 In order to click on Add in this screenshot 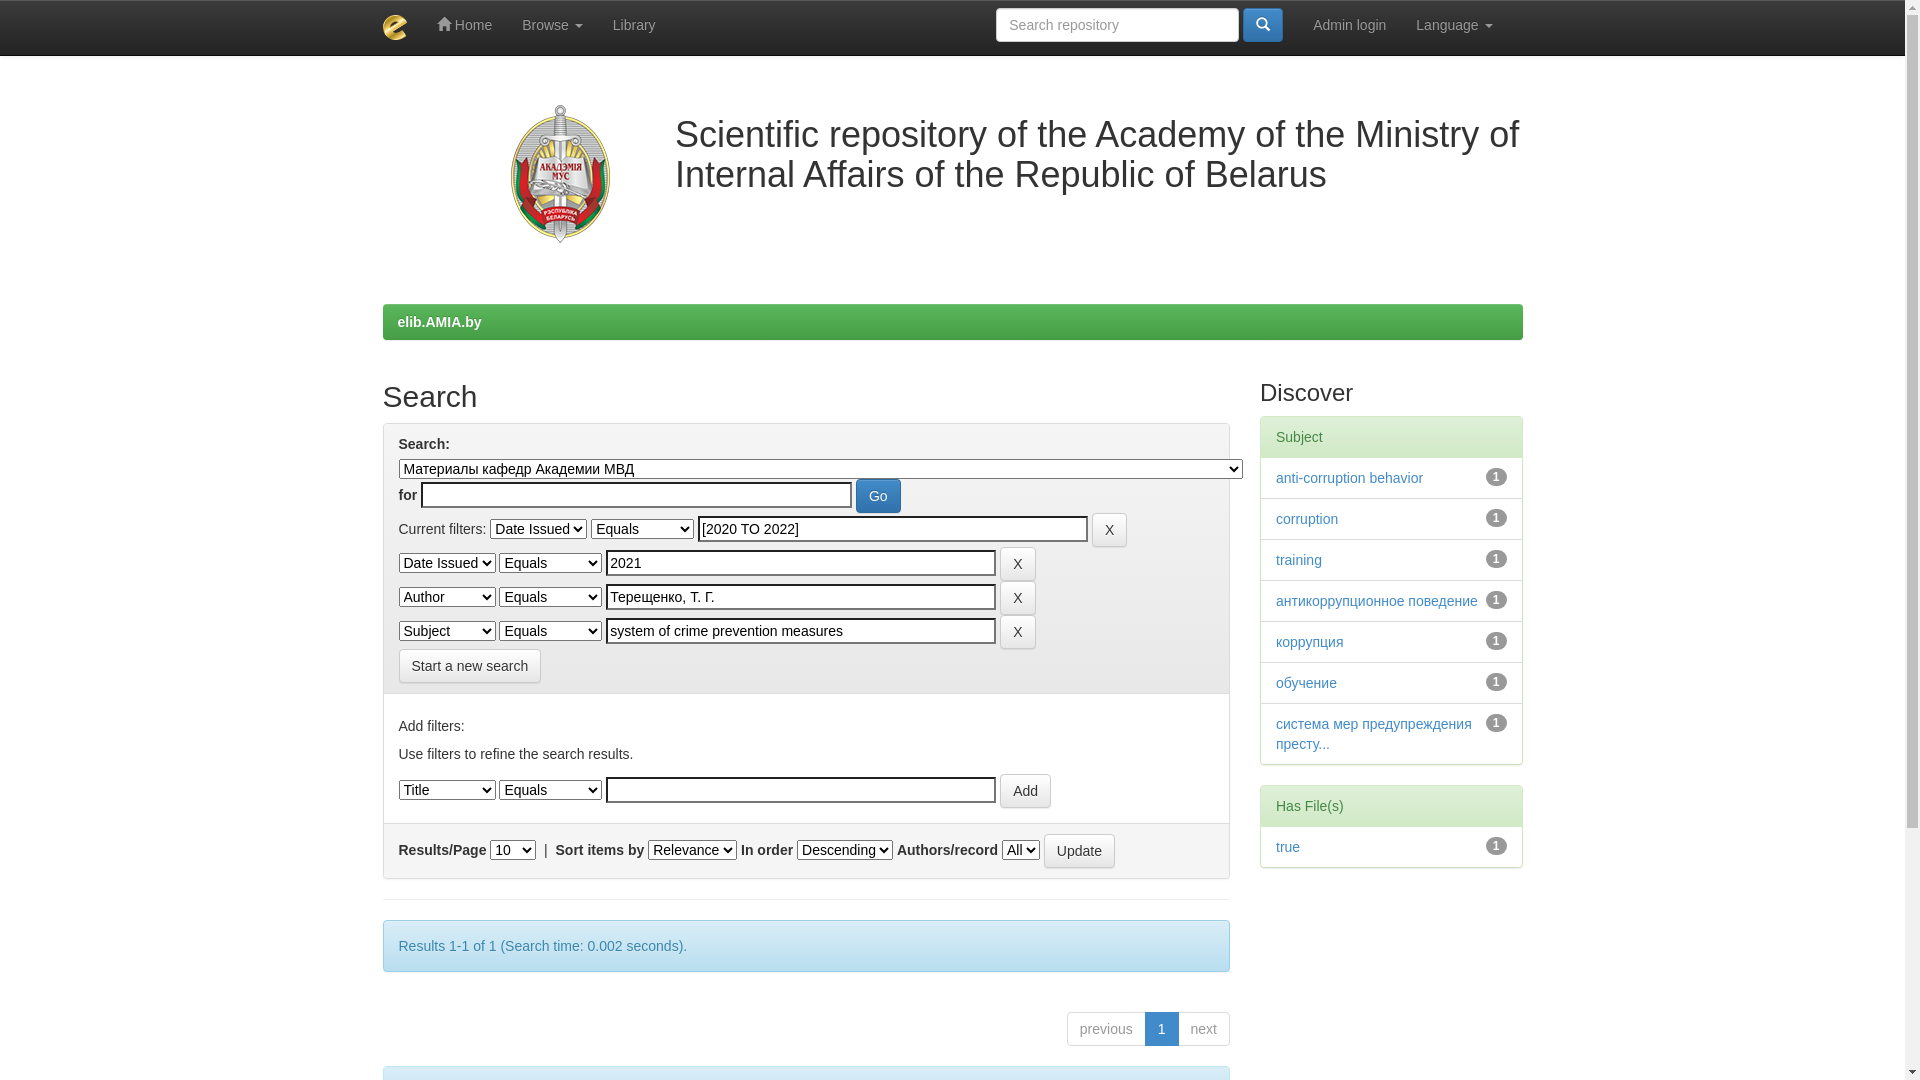, I will do `click(1026, 791)`.